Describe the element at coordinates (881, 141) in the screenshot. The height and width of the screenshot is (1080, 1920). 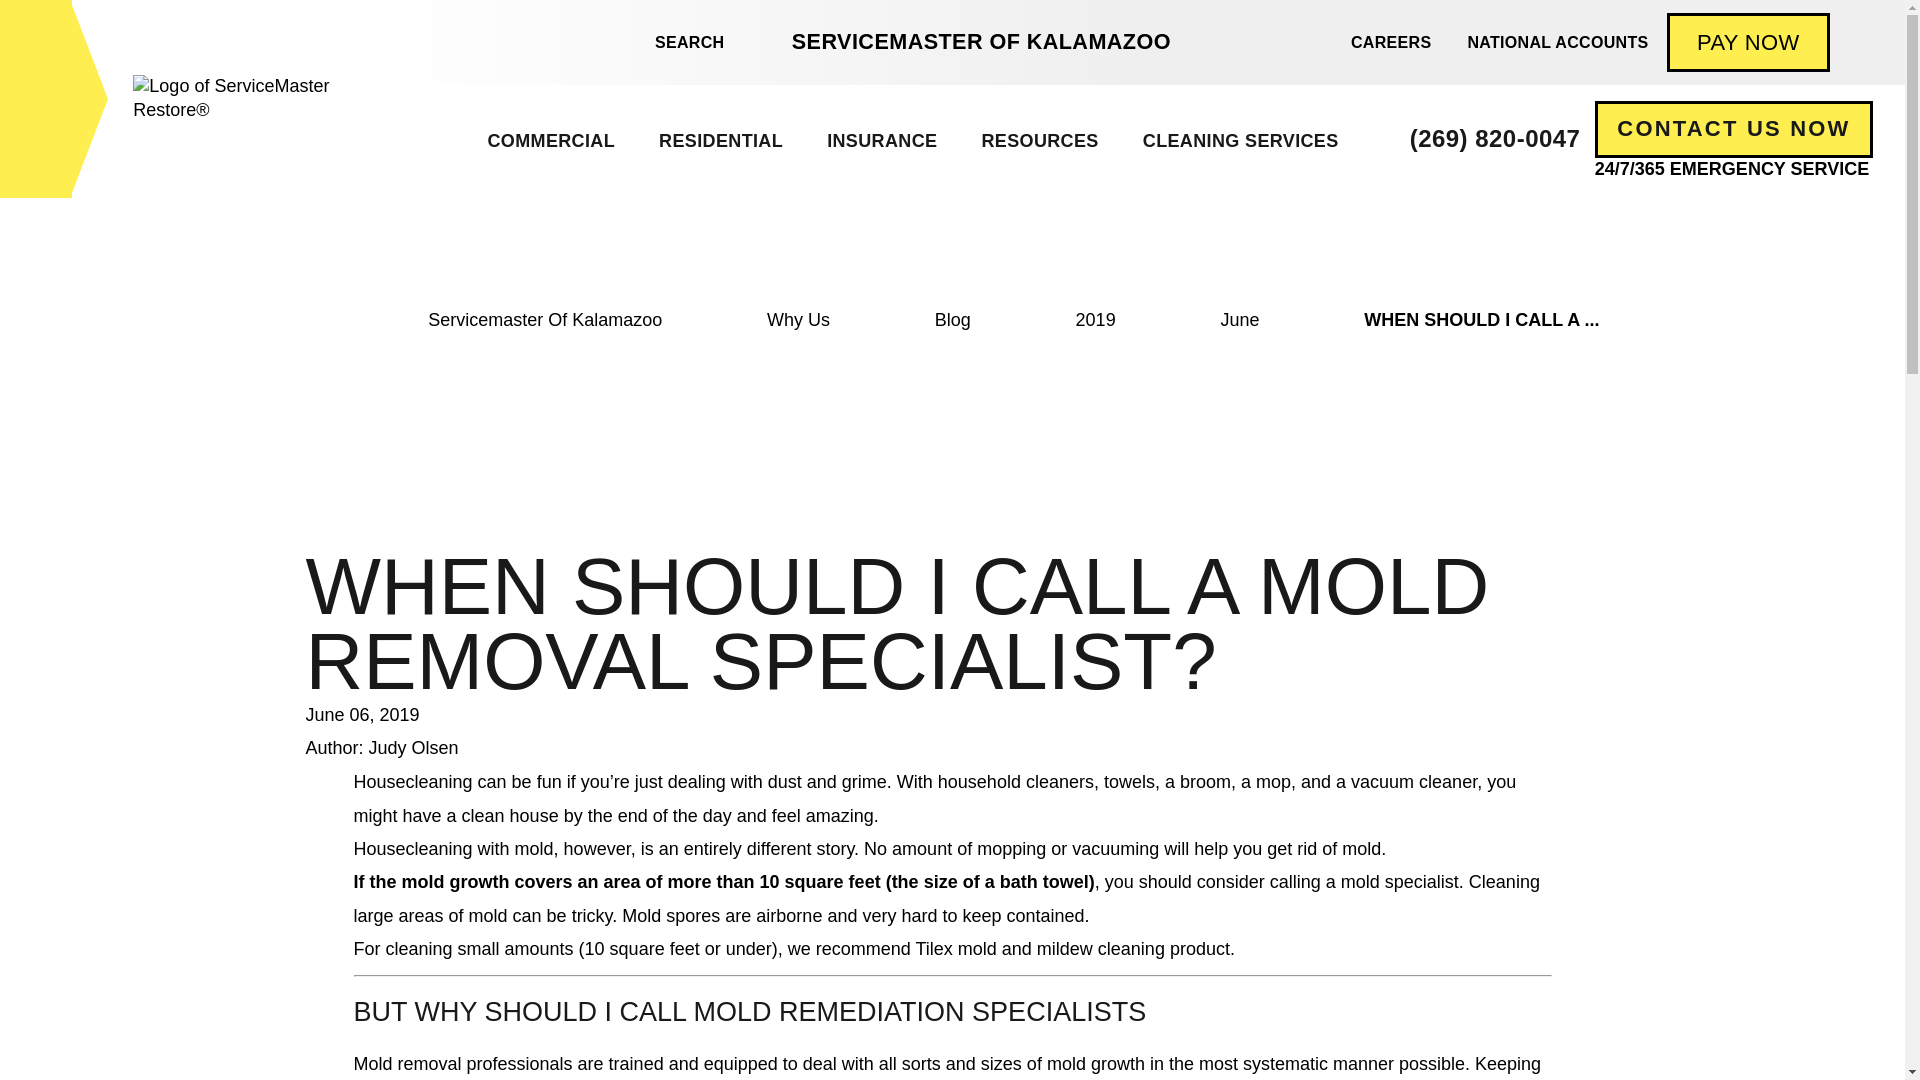
I see `INSURANCE` at that location.